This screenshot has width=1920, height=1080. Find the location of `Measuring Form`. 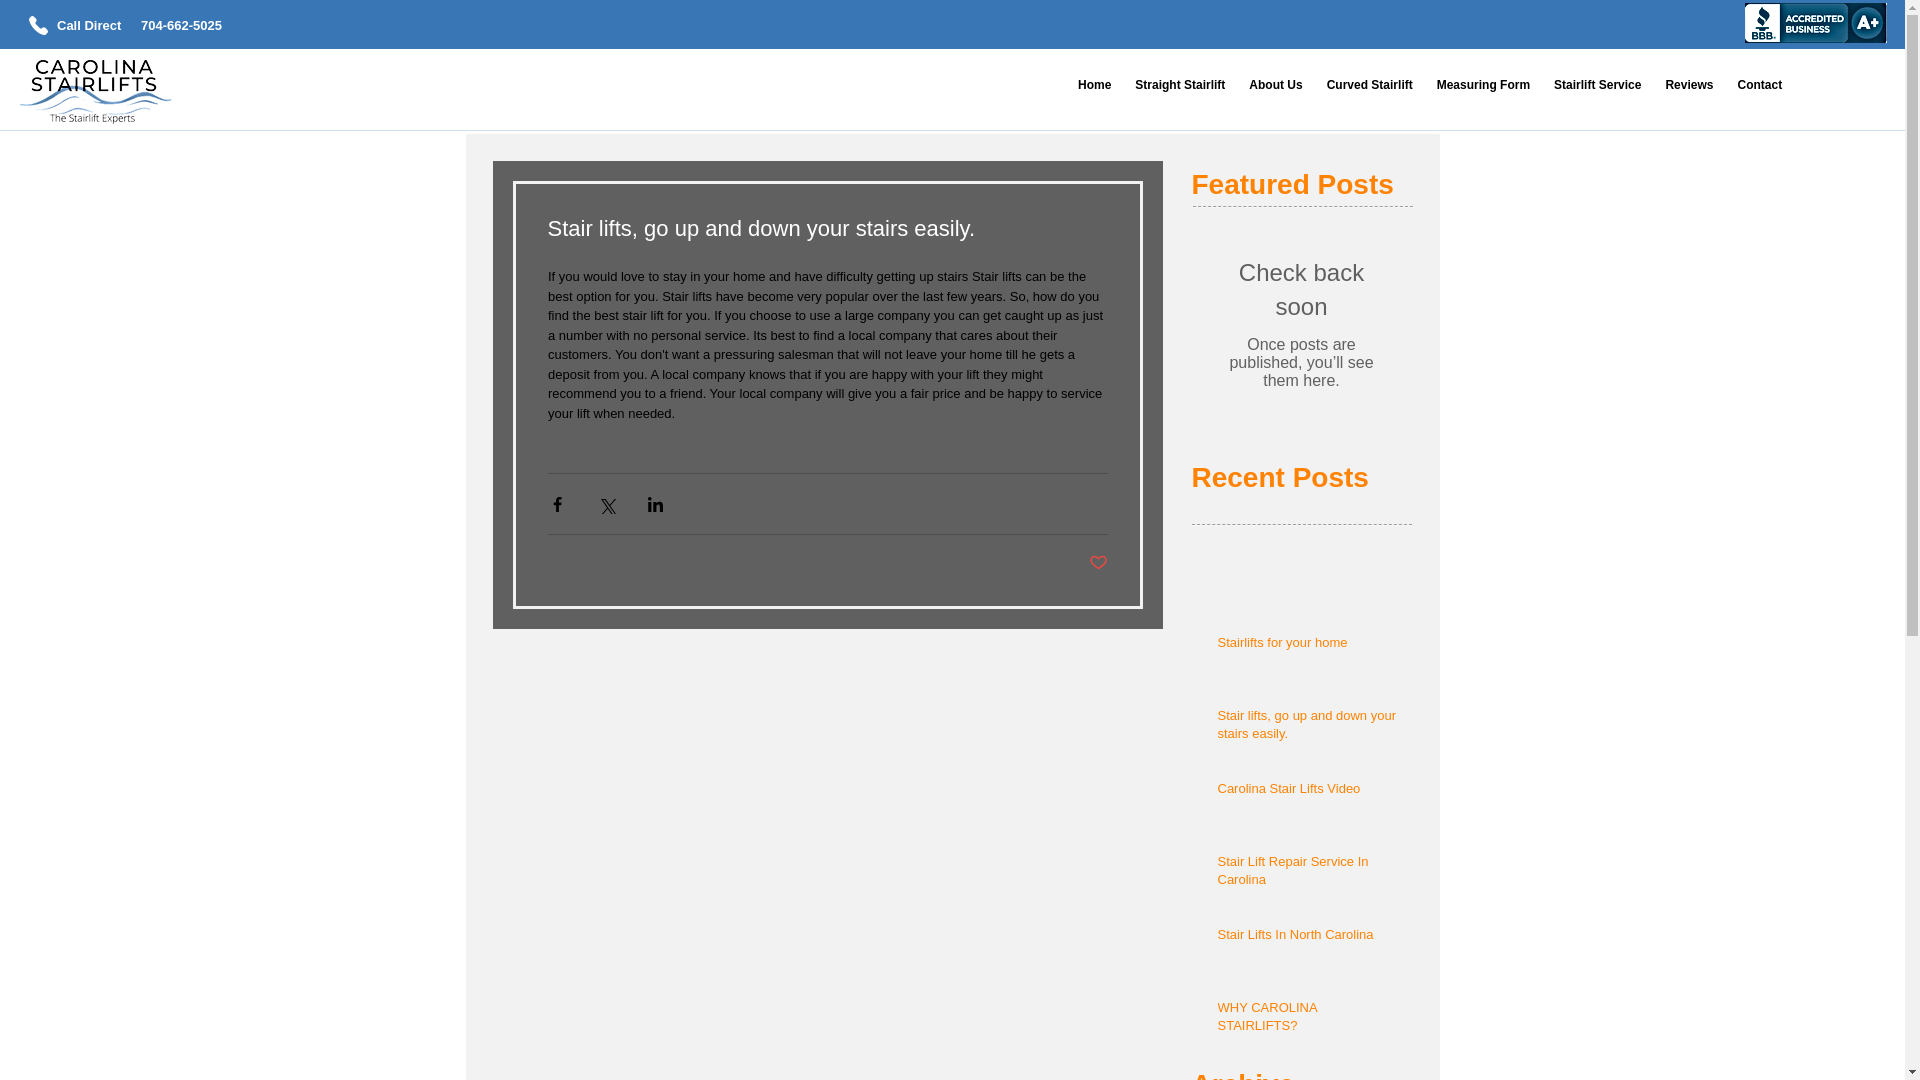

Measuring Form is located at coordinates (1482, 84).